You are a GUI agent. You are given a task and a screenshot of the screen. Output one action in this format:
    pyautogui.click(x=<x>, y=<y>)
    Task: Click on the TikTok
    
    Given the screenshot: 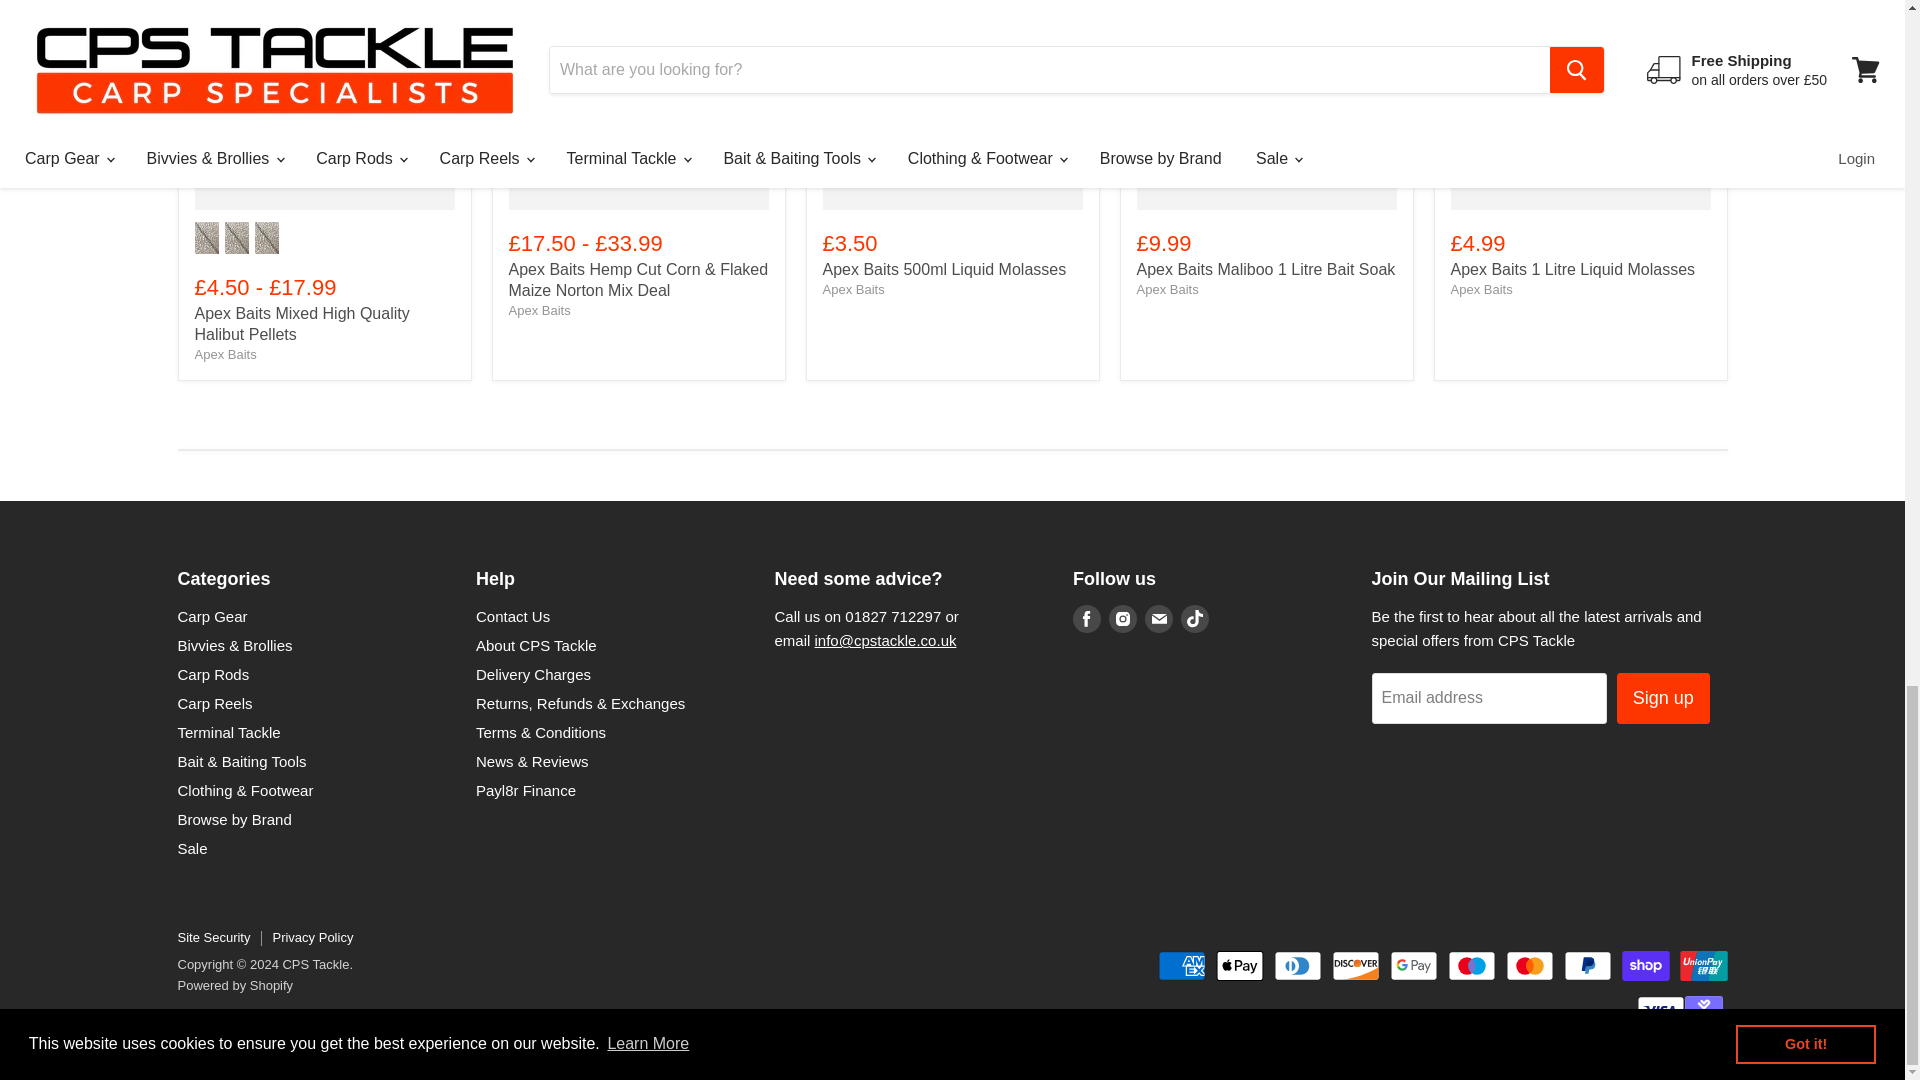 What is the action you would take?
    pyautogui.click(x=1194, y=618)
    